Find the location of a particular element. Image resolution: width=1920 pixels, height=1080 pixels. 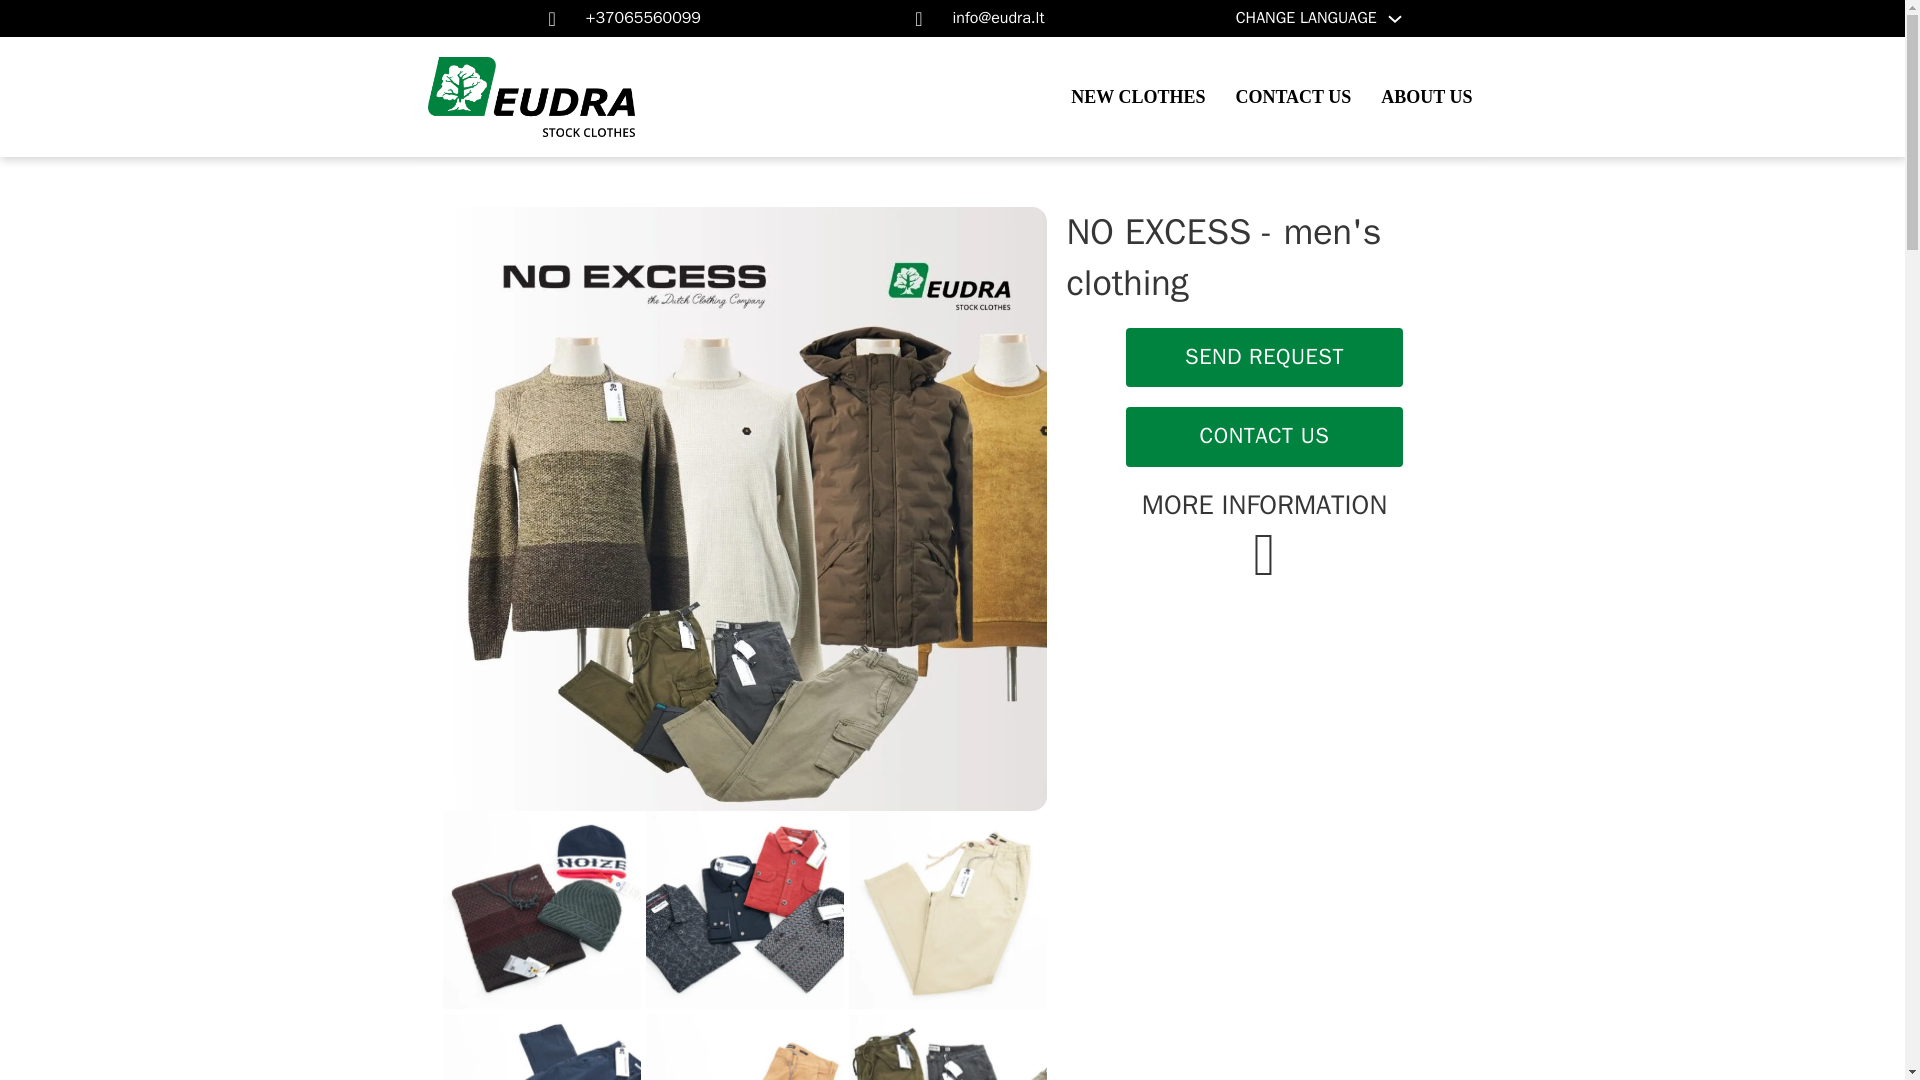

ABOUT US is located at coordinates (1426, 98).